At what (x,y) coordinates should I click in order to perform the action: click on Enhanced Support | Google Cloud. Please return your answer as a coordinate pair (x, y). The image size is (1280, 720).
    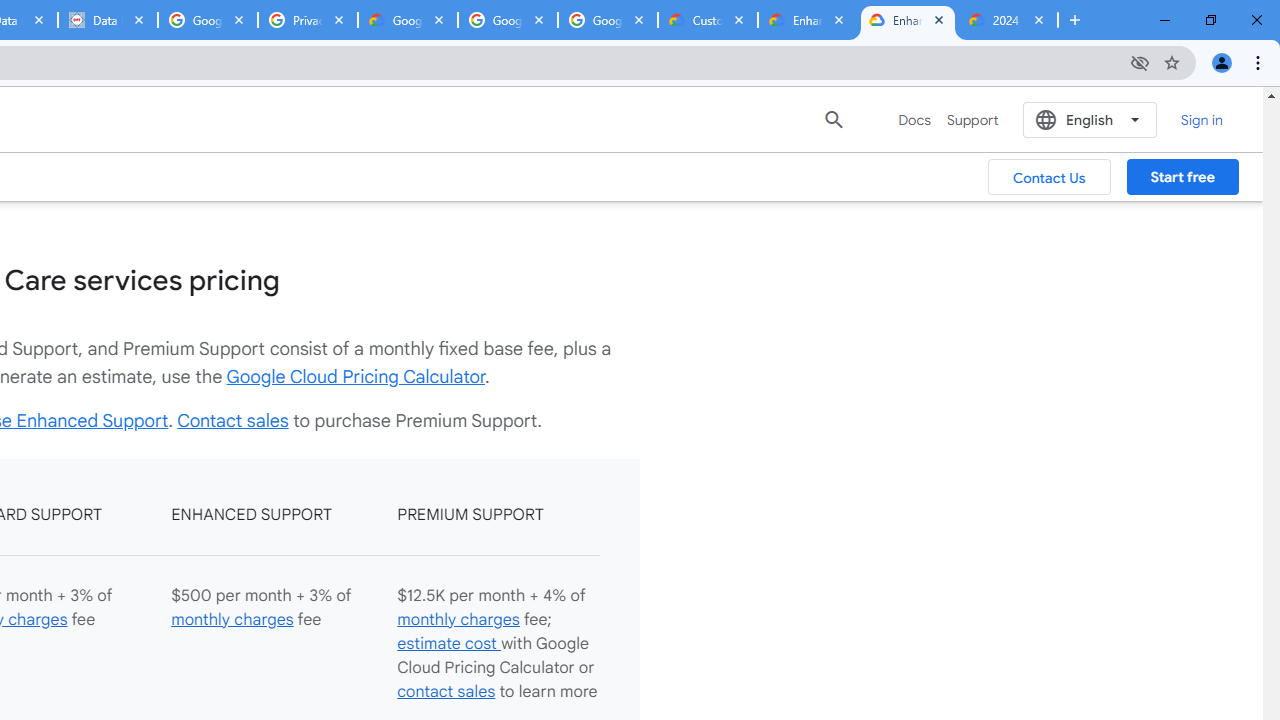
    Looking at the image, I should click on (807, 20).